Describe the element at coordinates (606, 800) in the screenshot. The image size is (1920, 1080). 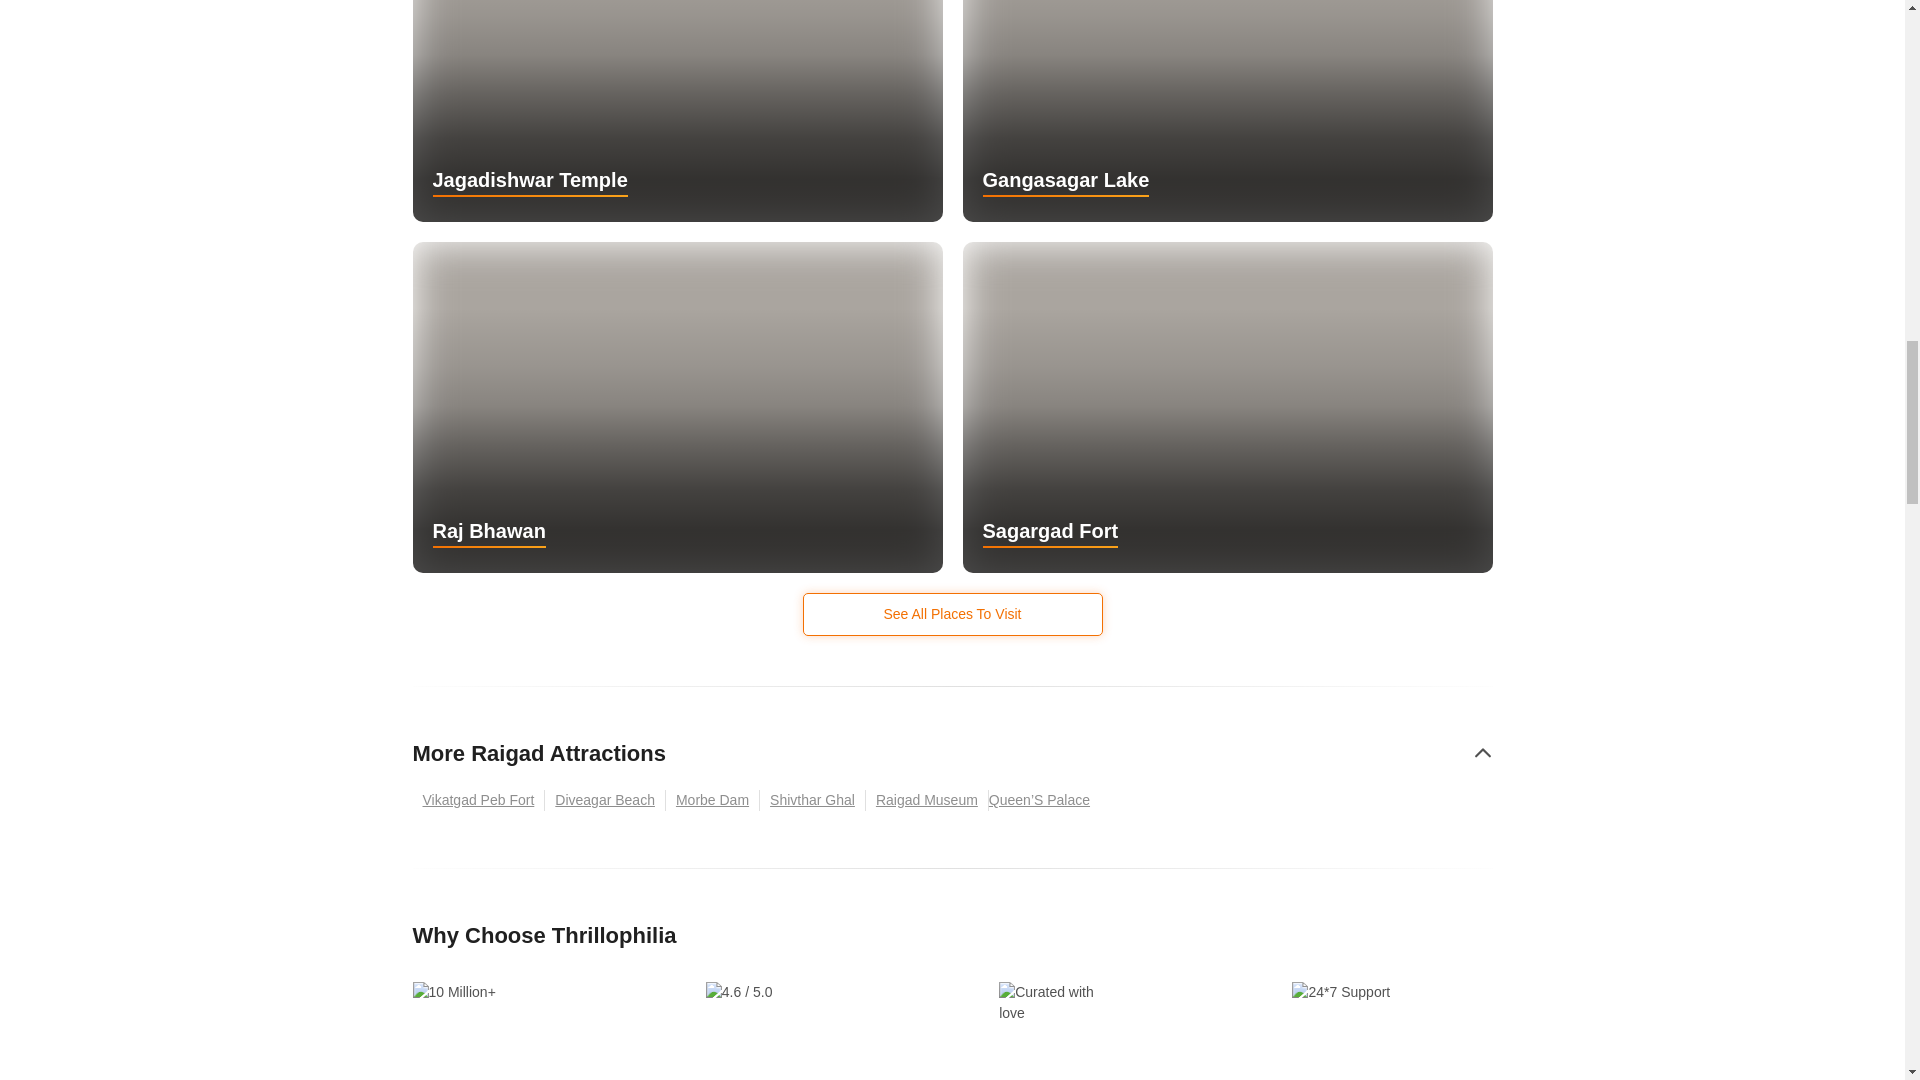
I see `Diveagar Beach` at that location.